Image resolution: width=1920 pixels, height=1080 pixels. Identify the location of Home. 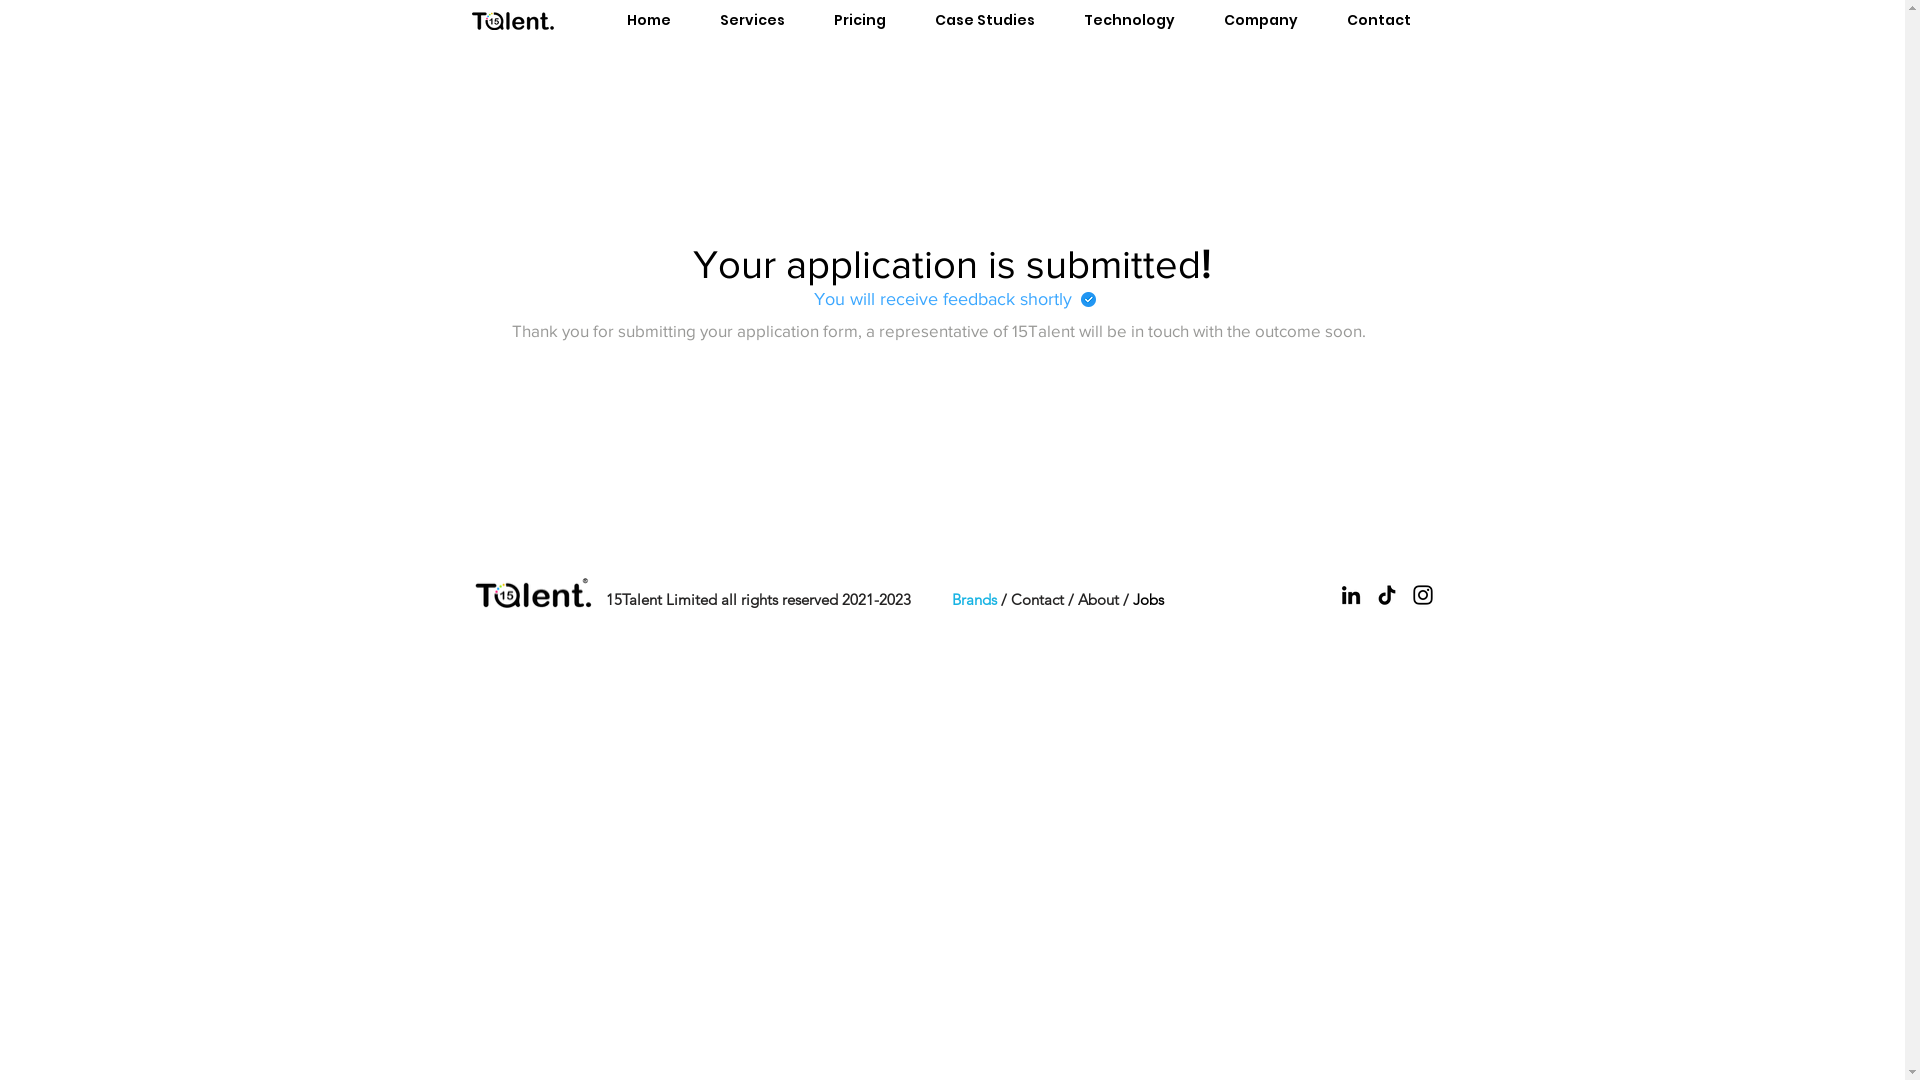
(648, 20).